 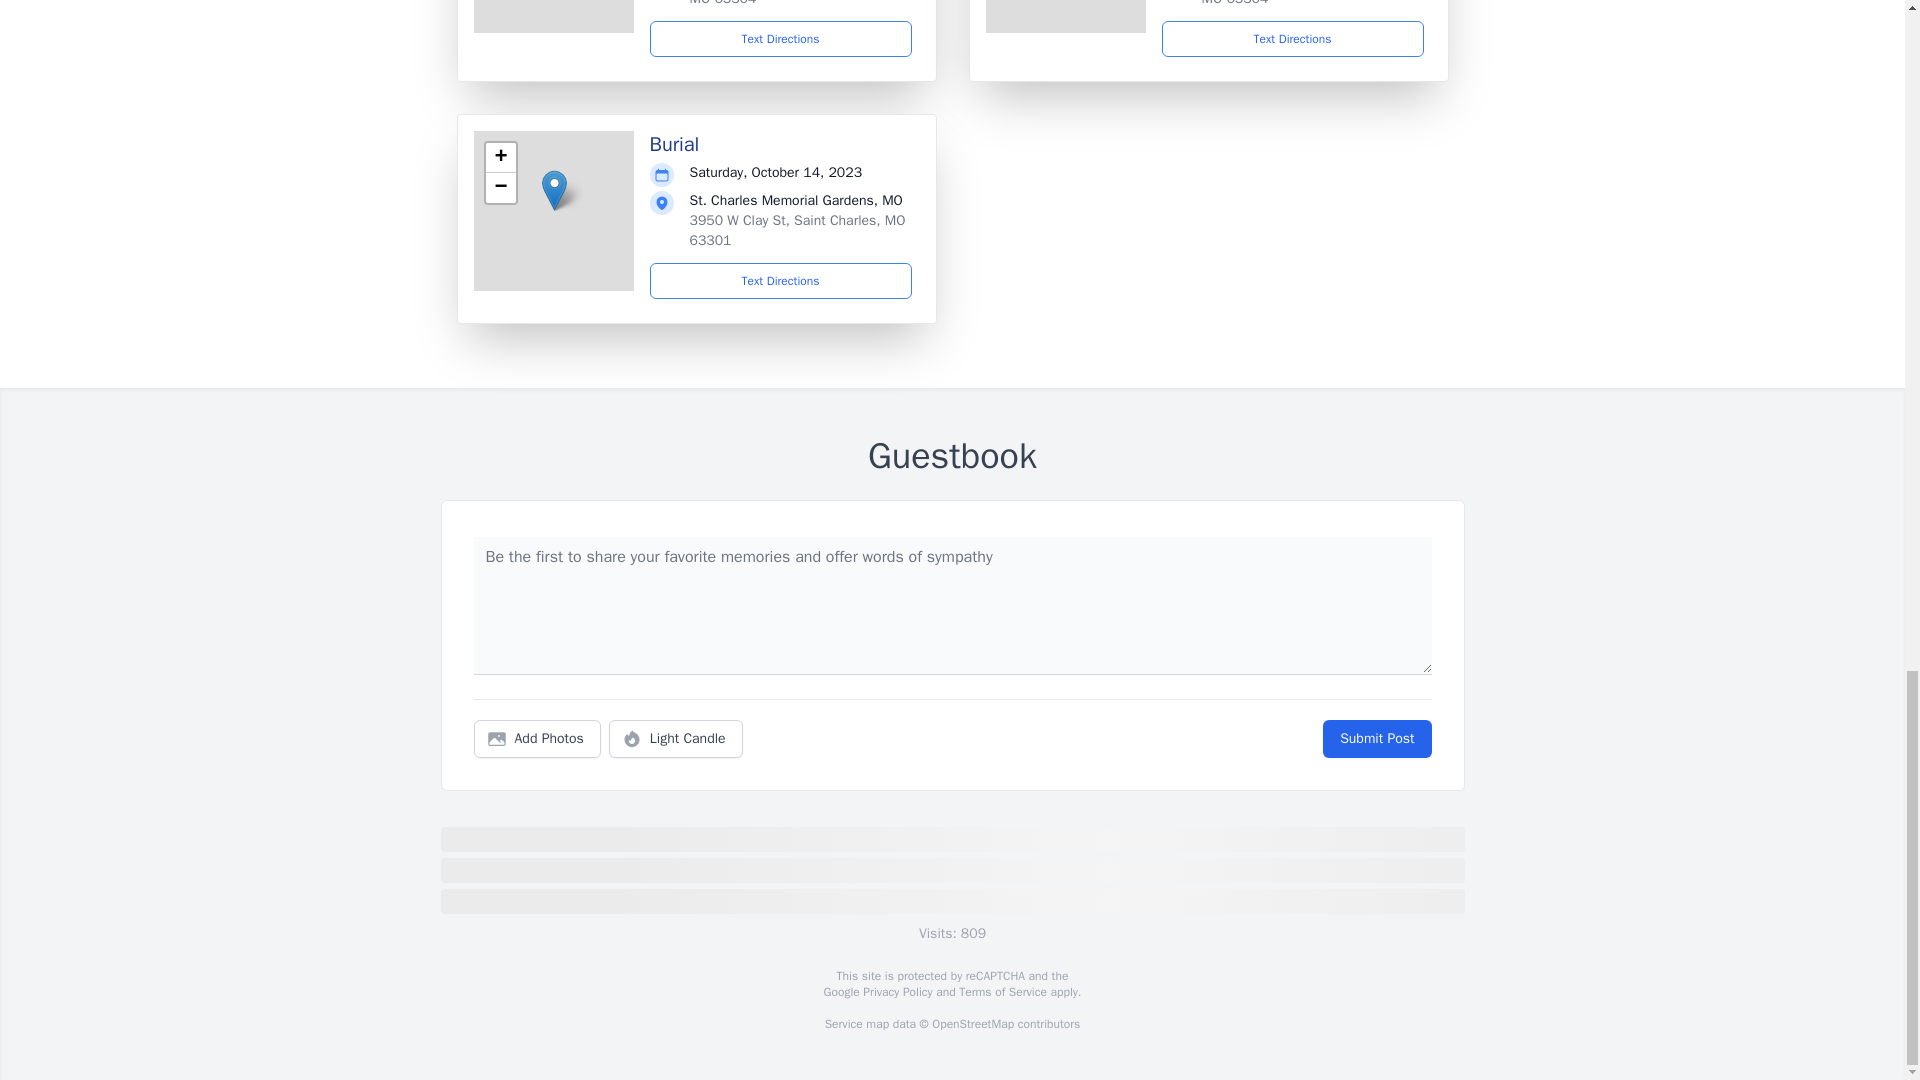 What do you see at coordinates (676, 739) in the screenshot?
I see `Light Candle` at bounding box center [676, 739].